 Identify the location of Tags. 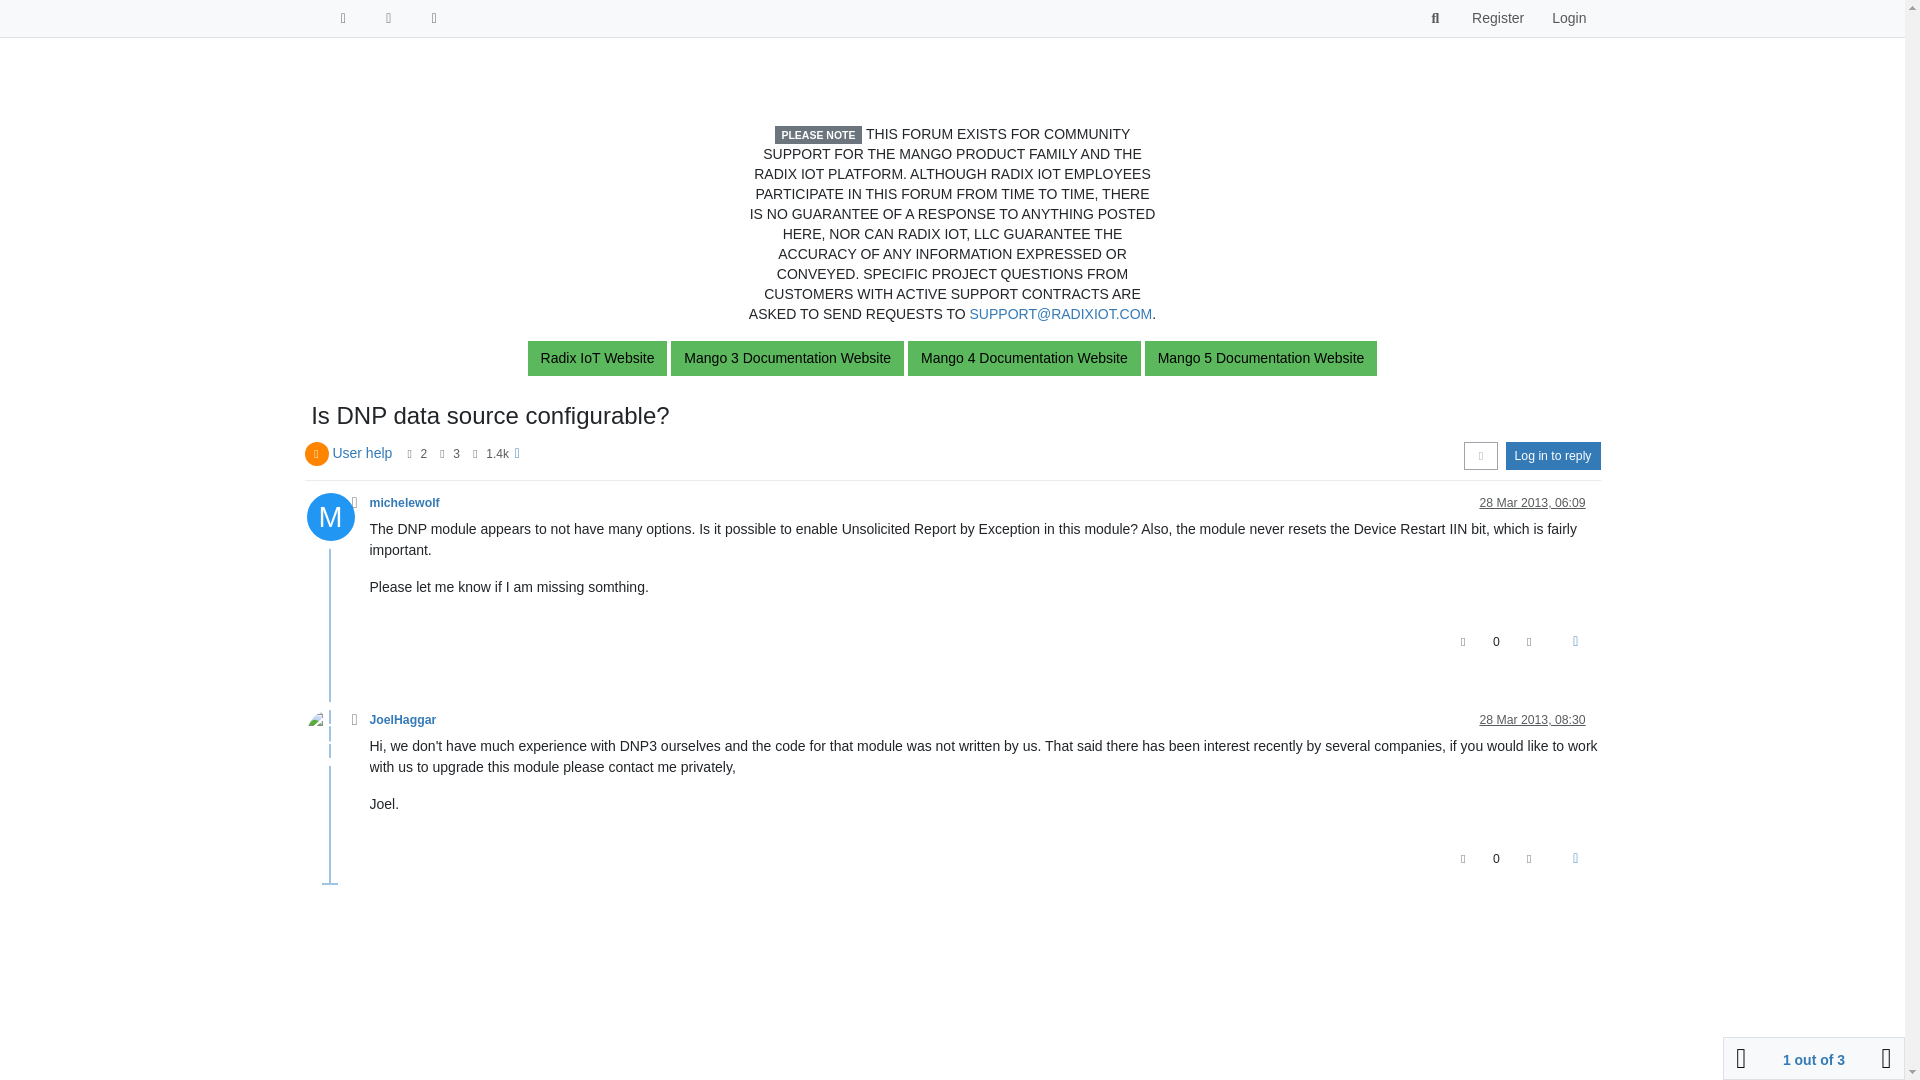
(389, 18).